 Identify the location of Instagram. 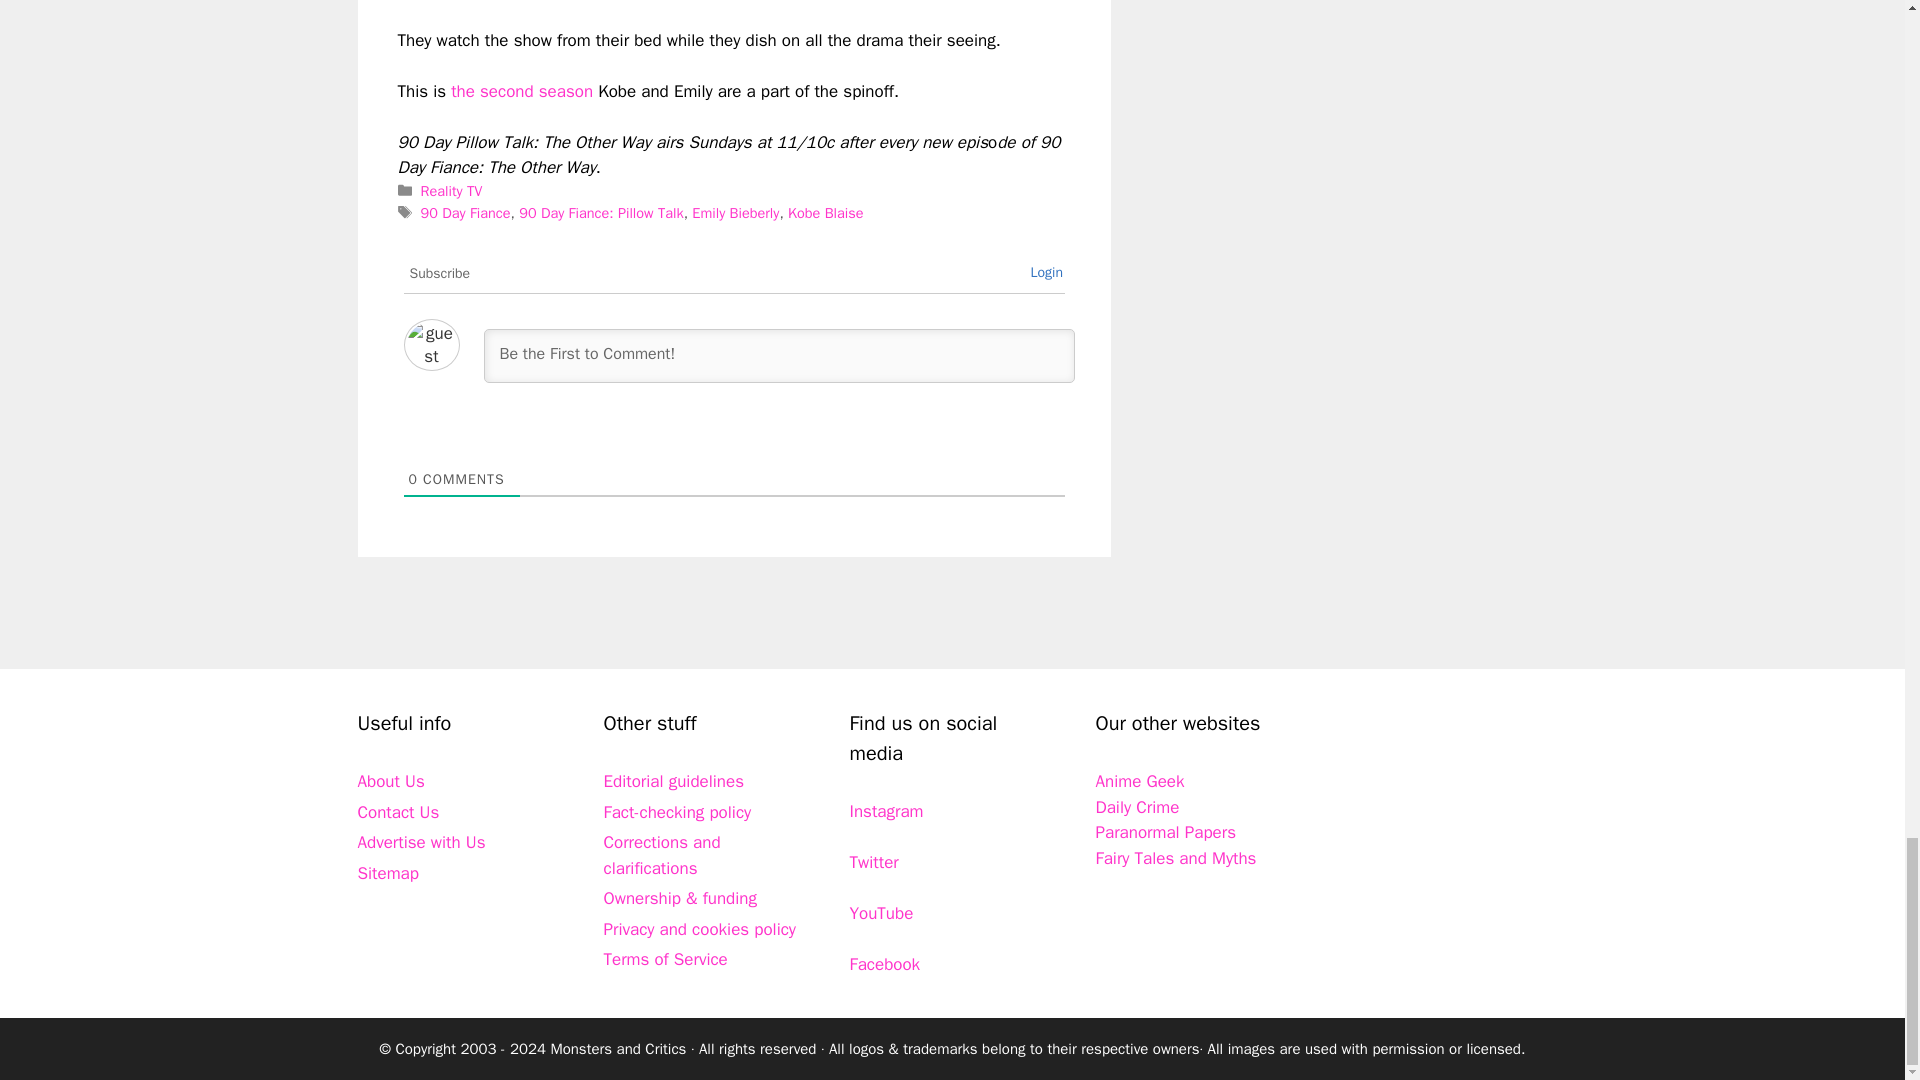
(886, 811).